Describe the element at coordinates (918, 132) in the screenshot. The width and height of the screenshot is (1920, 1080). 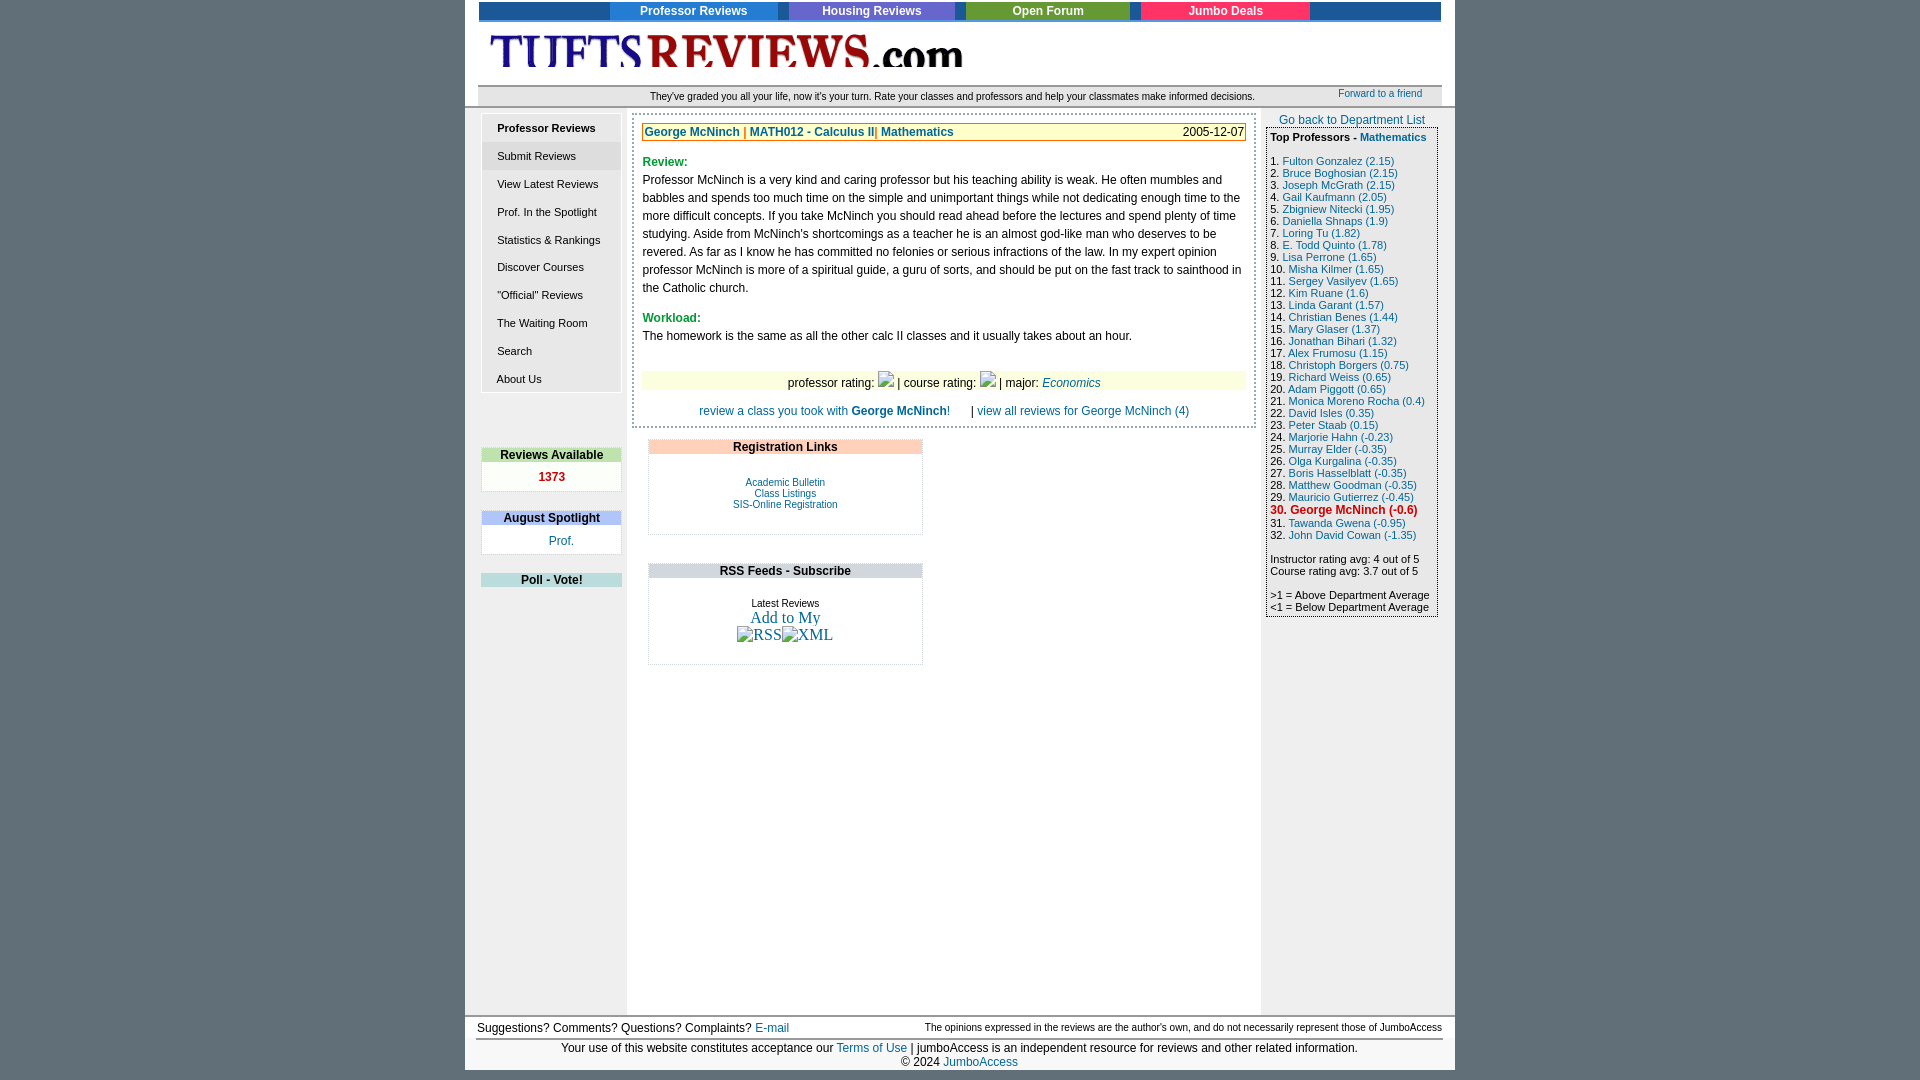
I see `Mathematics` at that location.